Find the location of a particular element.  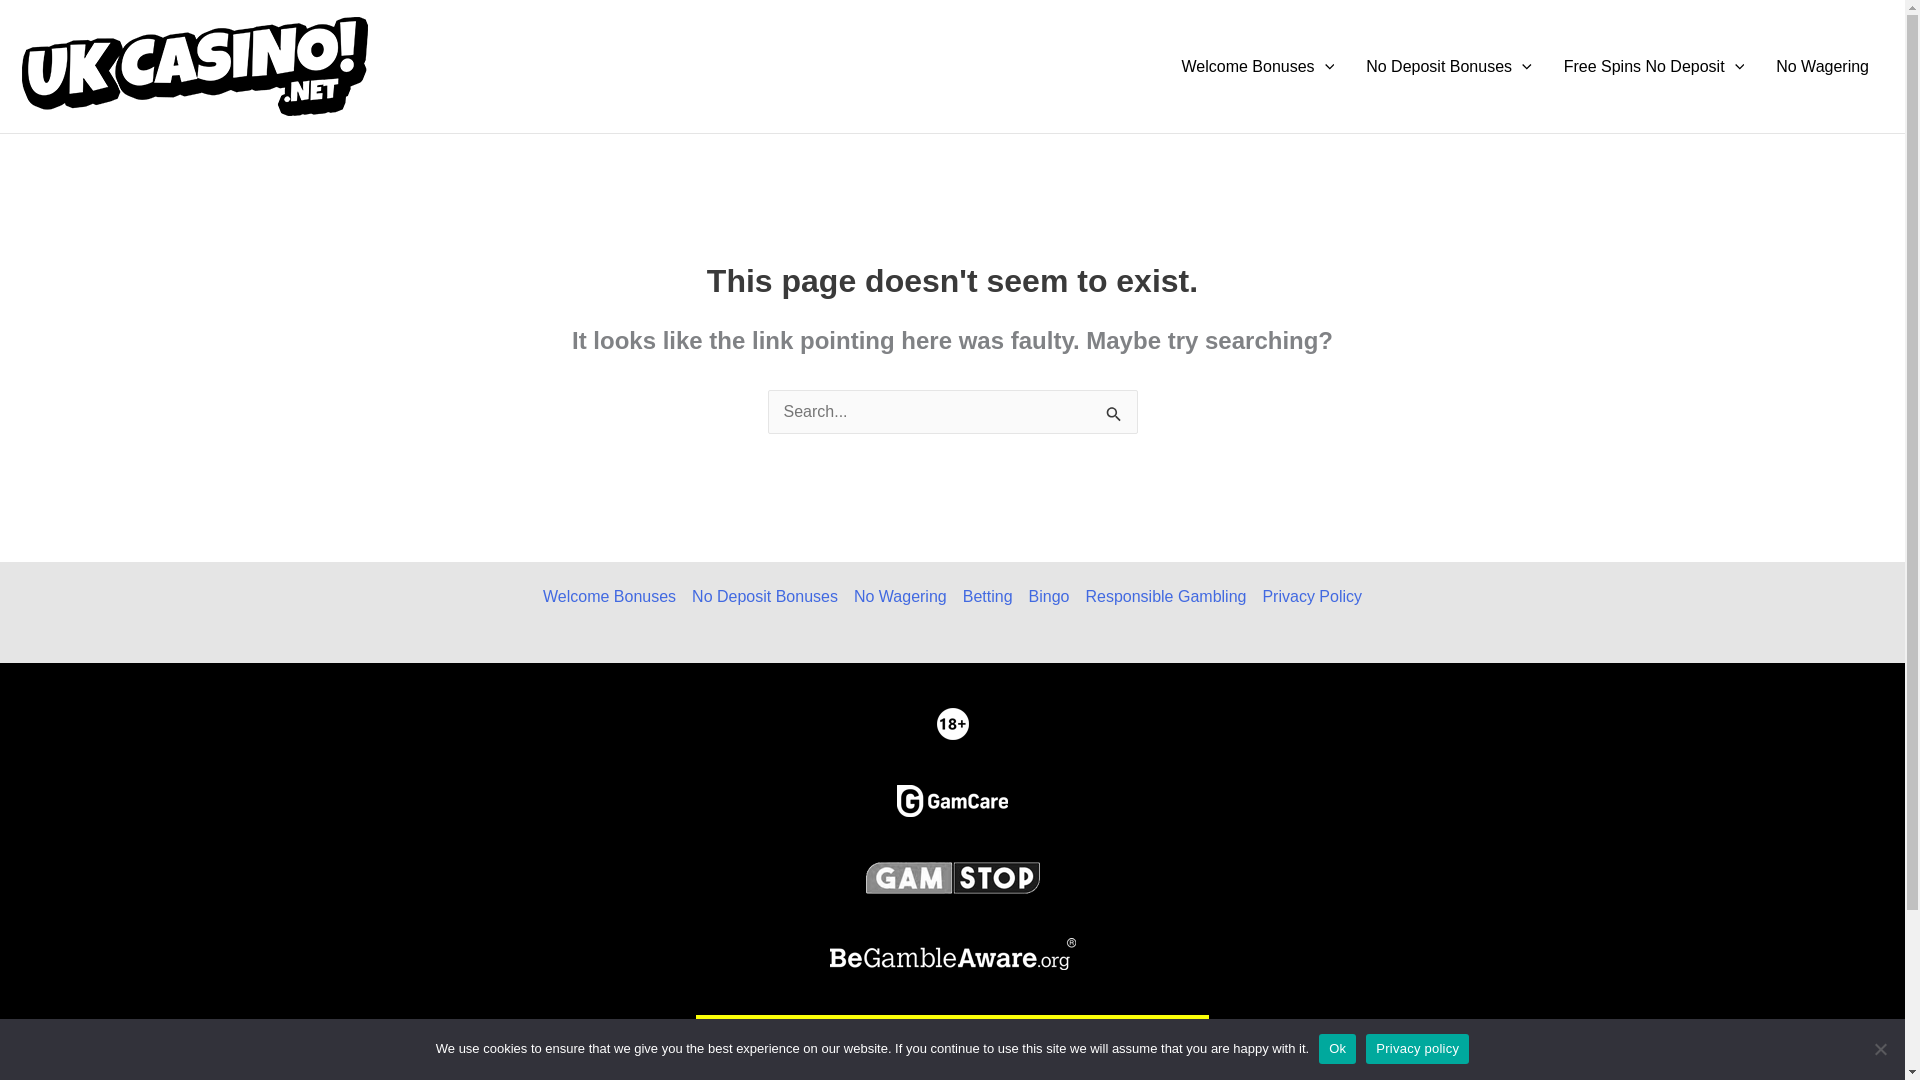

No is located at coordinates (1880, 1048).